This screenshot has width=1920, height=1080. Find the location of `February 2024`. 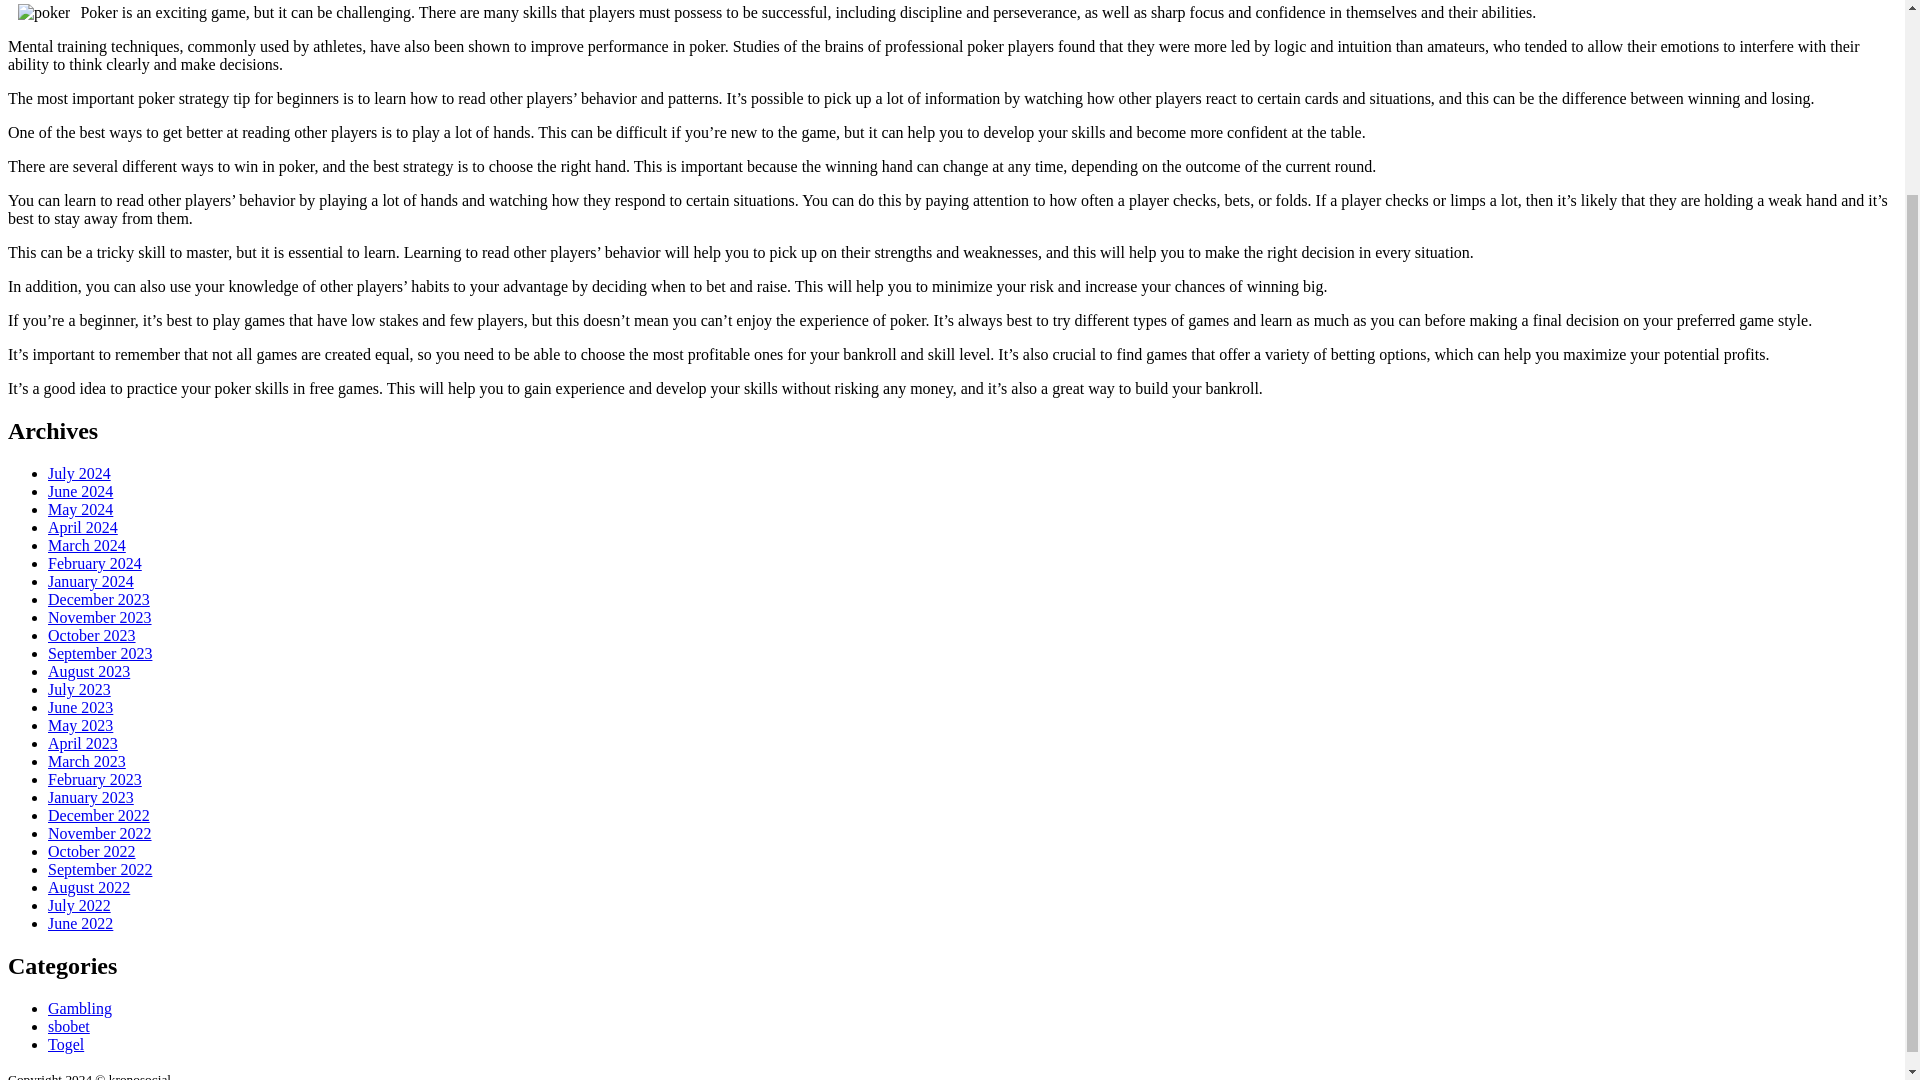

February 2024 is located at coordinates (95, 564).